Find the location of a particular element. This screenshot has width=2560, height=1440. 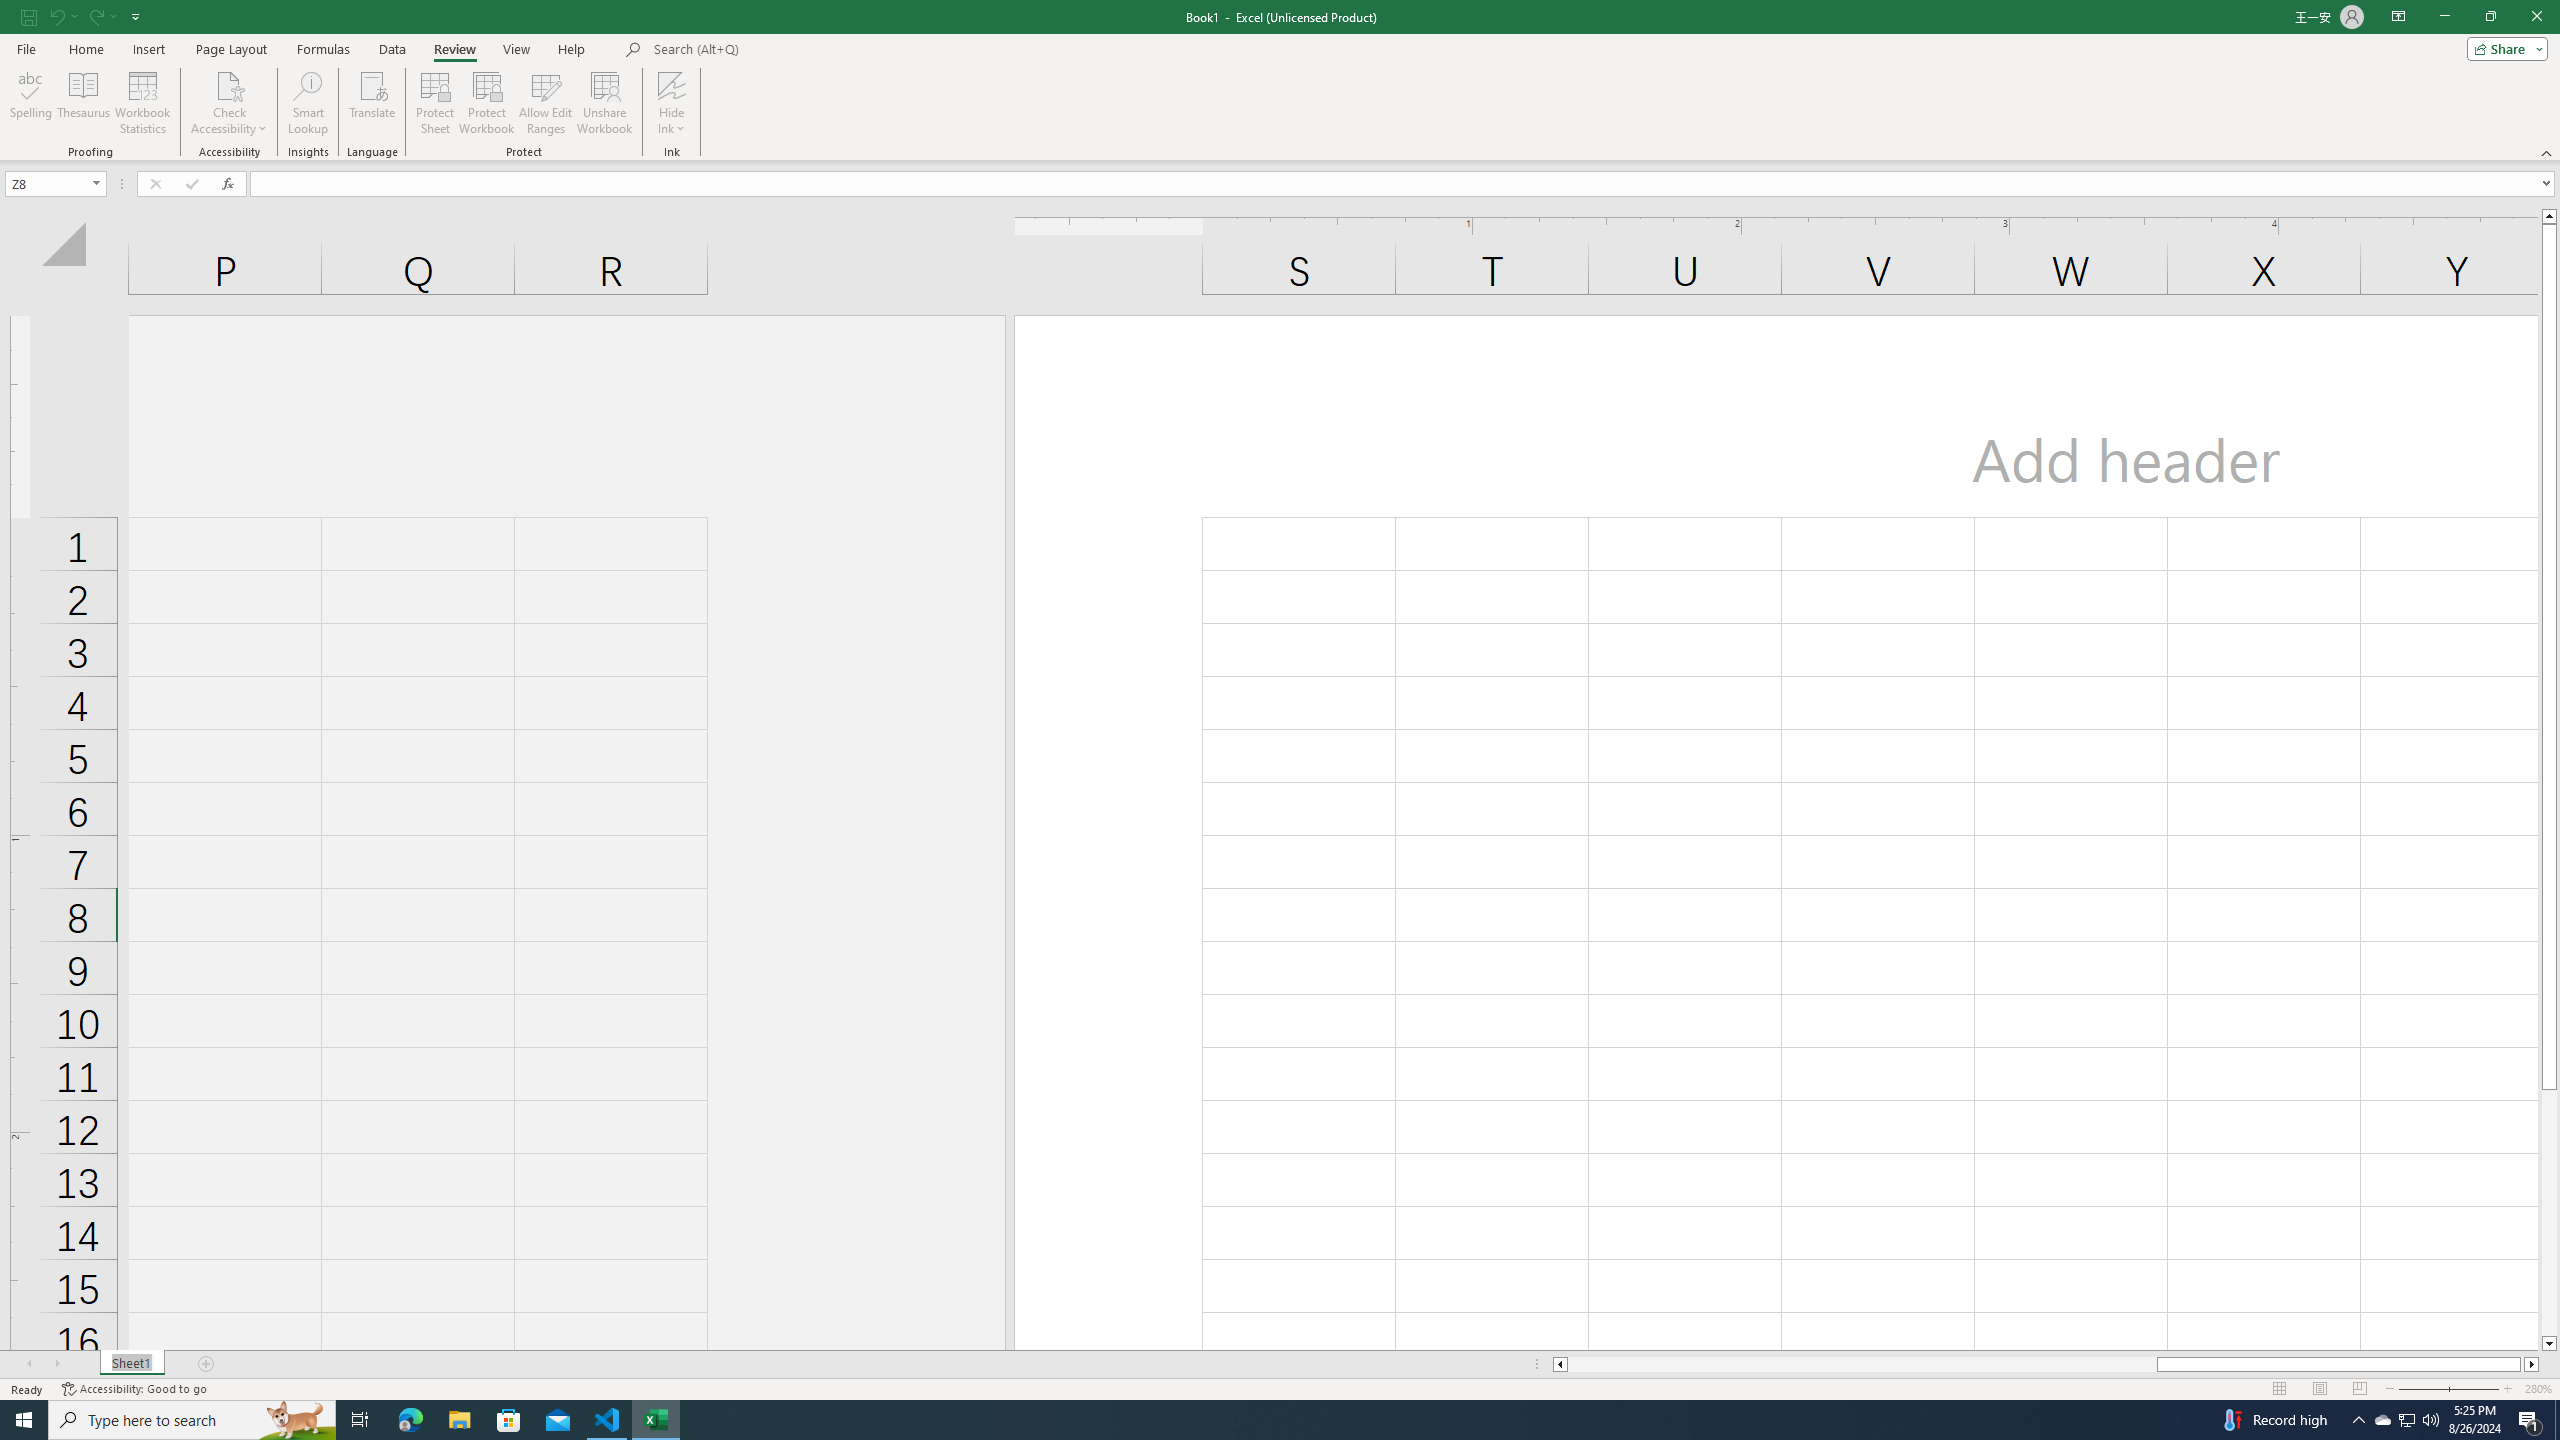

Zoom In is located at coordinates (2507, 1389).